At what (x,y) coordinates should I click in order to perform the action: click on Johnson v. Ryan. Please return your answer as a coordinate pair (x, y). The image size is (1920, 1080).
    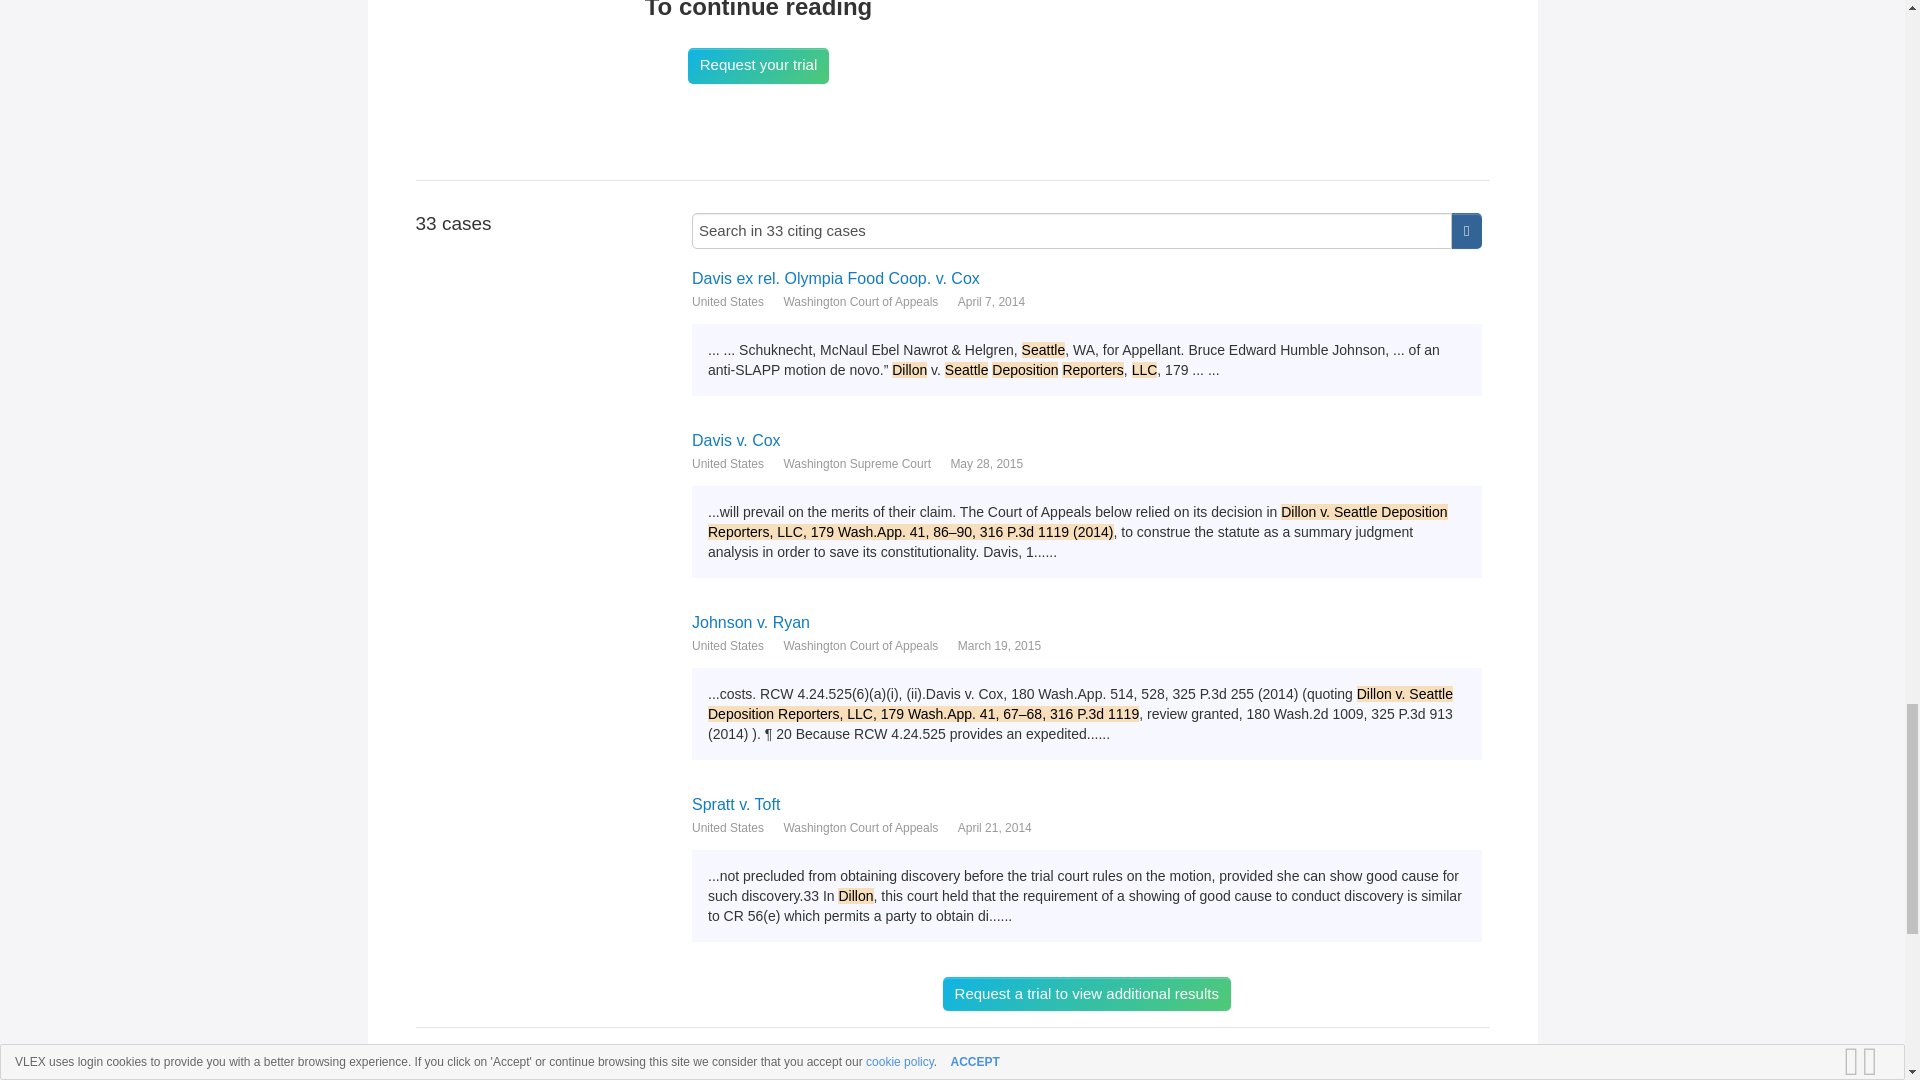
    Looking at the image, I should click on (1086, 622).